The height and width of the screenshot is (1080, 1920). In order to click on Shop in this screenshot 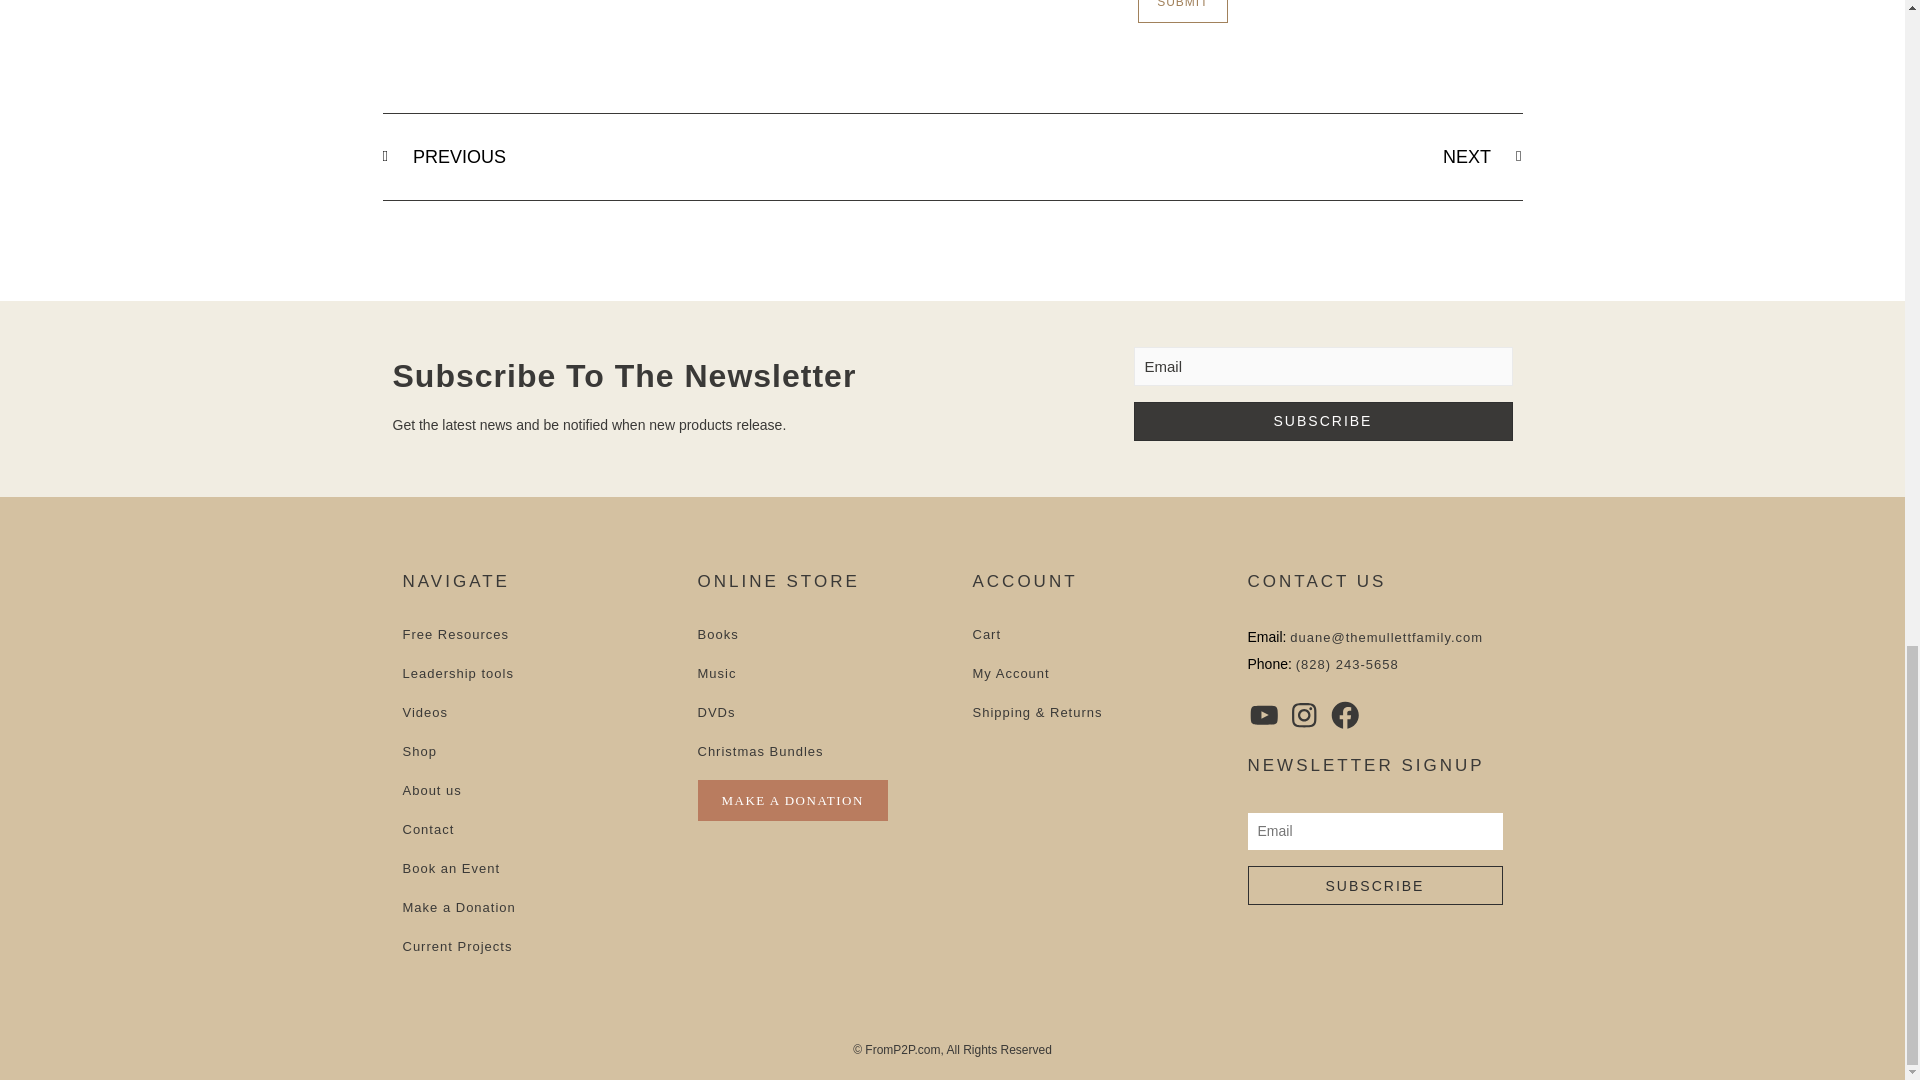, I will do `click(532, 751)`.